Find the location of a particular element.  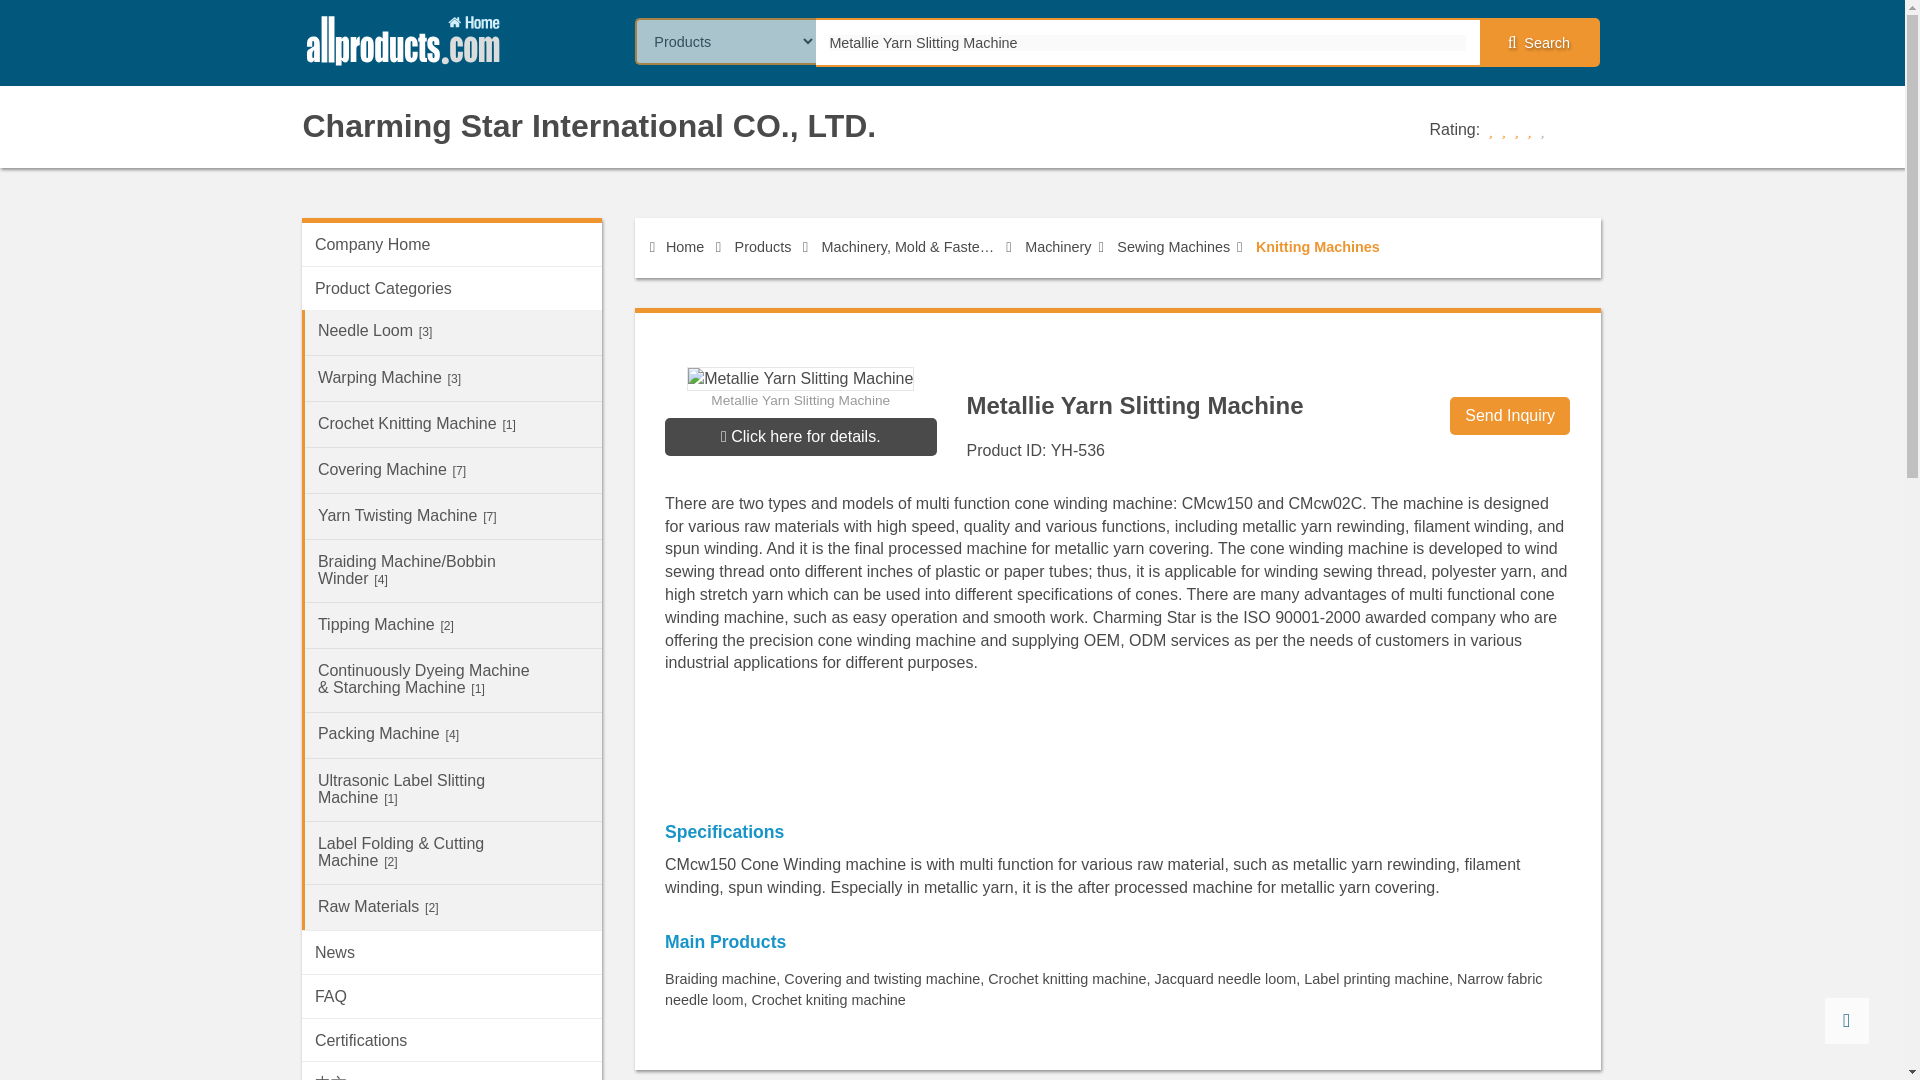

FAQ is located at coordinates (452, 996).